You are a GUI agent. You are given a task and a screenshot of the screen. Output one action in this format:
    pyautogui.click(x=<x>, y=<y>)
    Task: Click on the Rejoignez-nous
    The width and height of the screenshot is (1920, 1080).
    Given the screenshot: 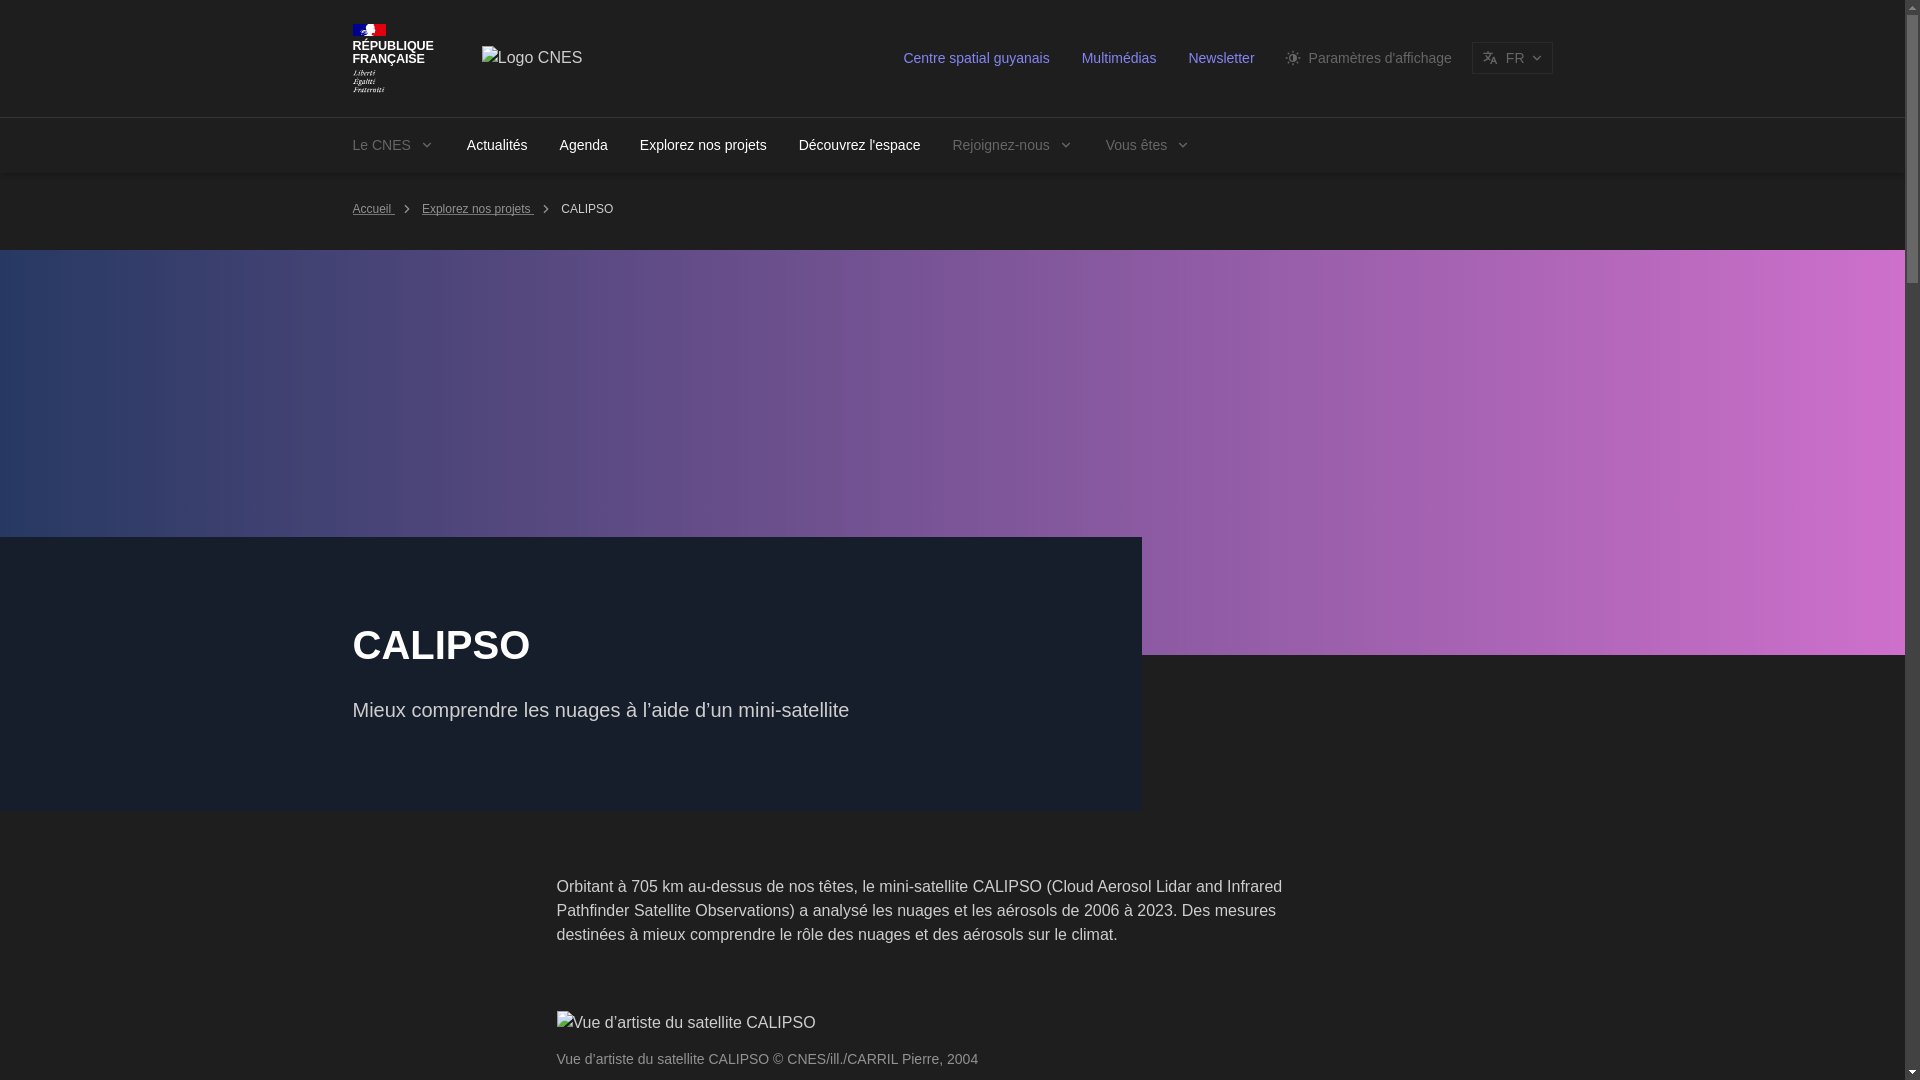 What is the action you would take?
    pyautogui.click(x=1012, y=143)
    